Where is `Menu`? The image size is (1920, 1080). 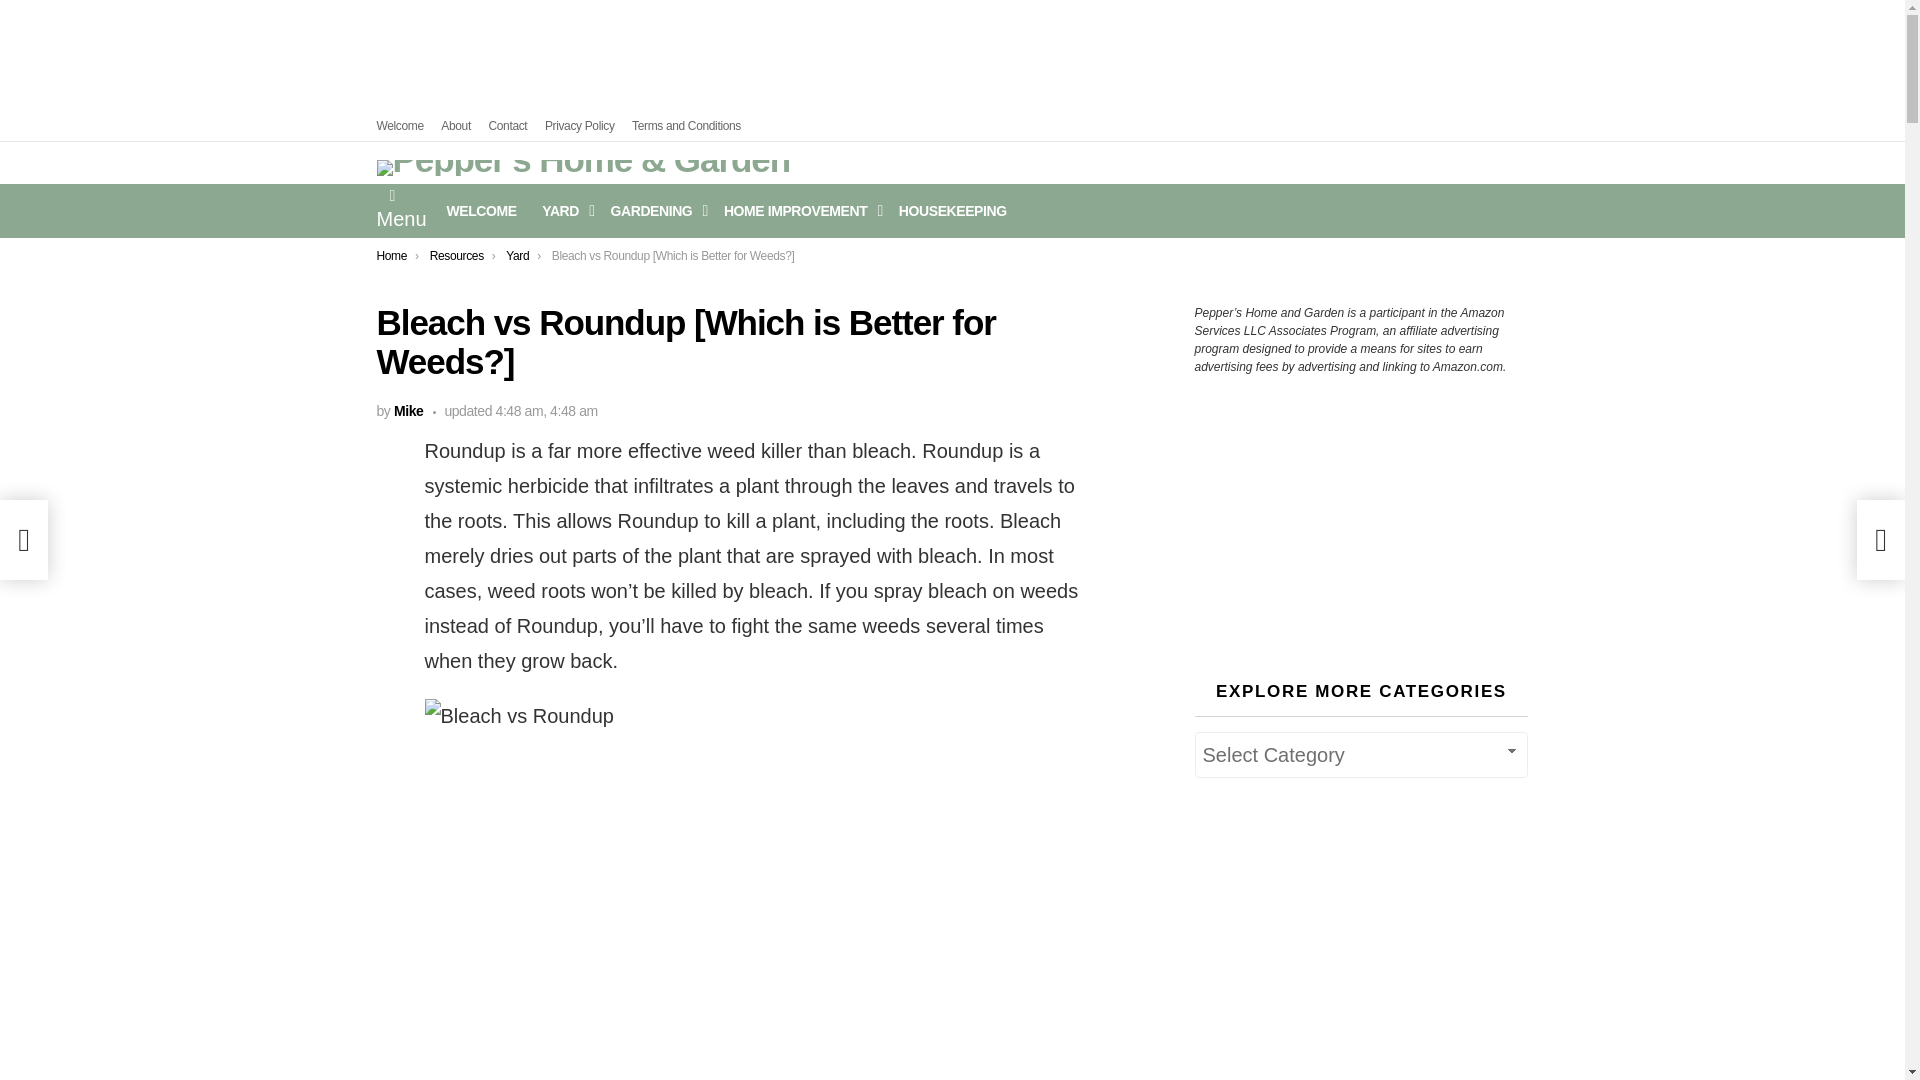
Menu is located at coordinates (401, 210).